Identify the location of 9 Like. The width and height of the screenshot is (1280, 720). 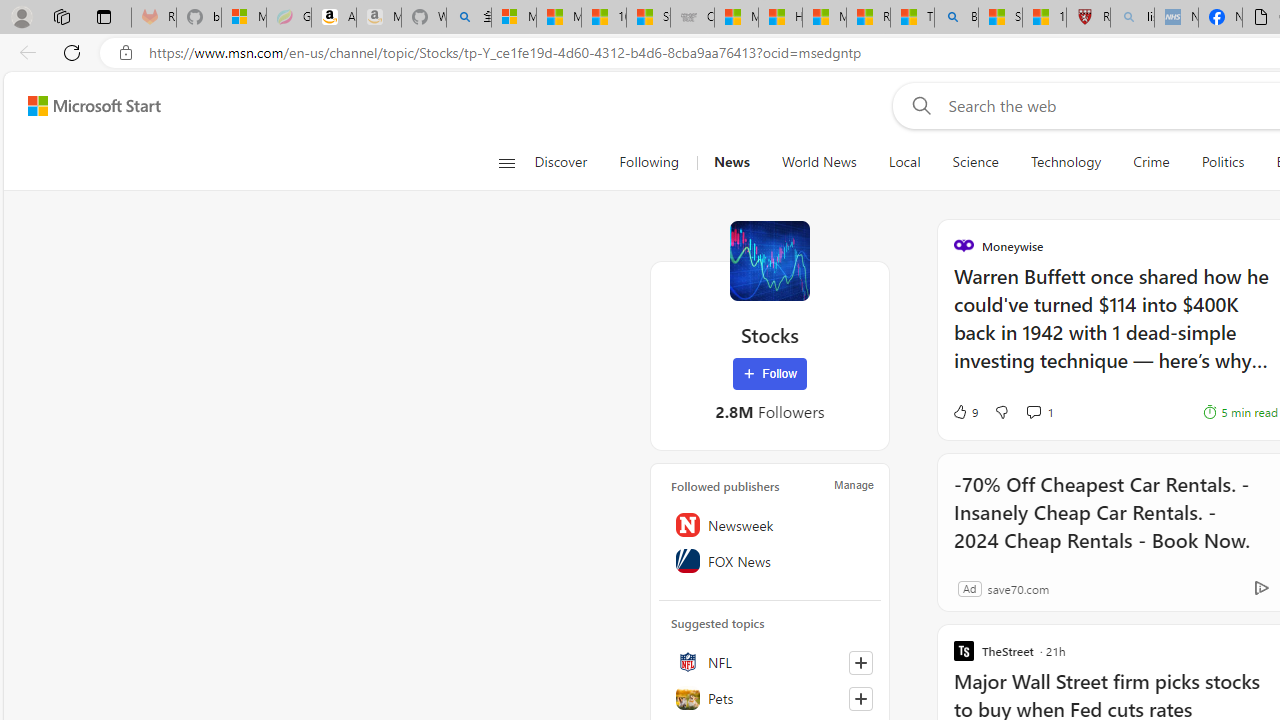
(964, 412).